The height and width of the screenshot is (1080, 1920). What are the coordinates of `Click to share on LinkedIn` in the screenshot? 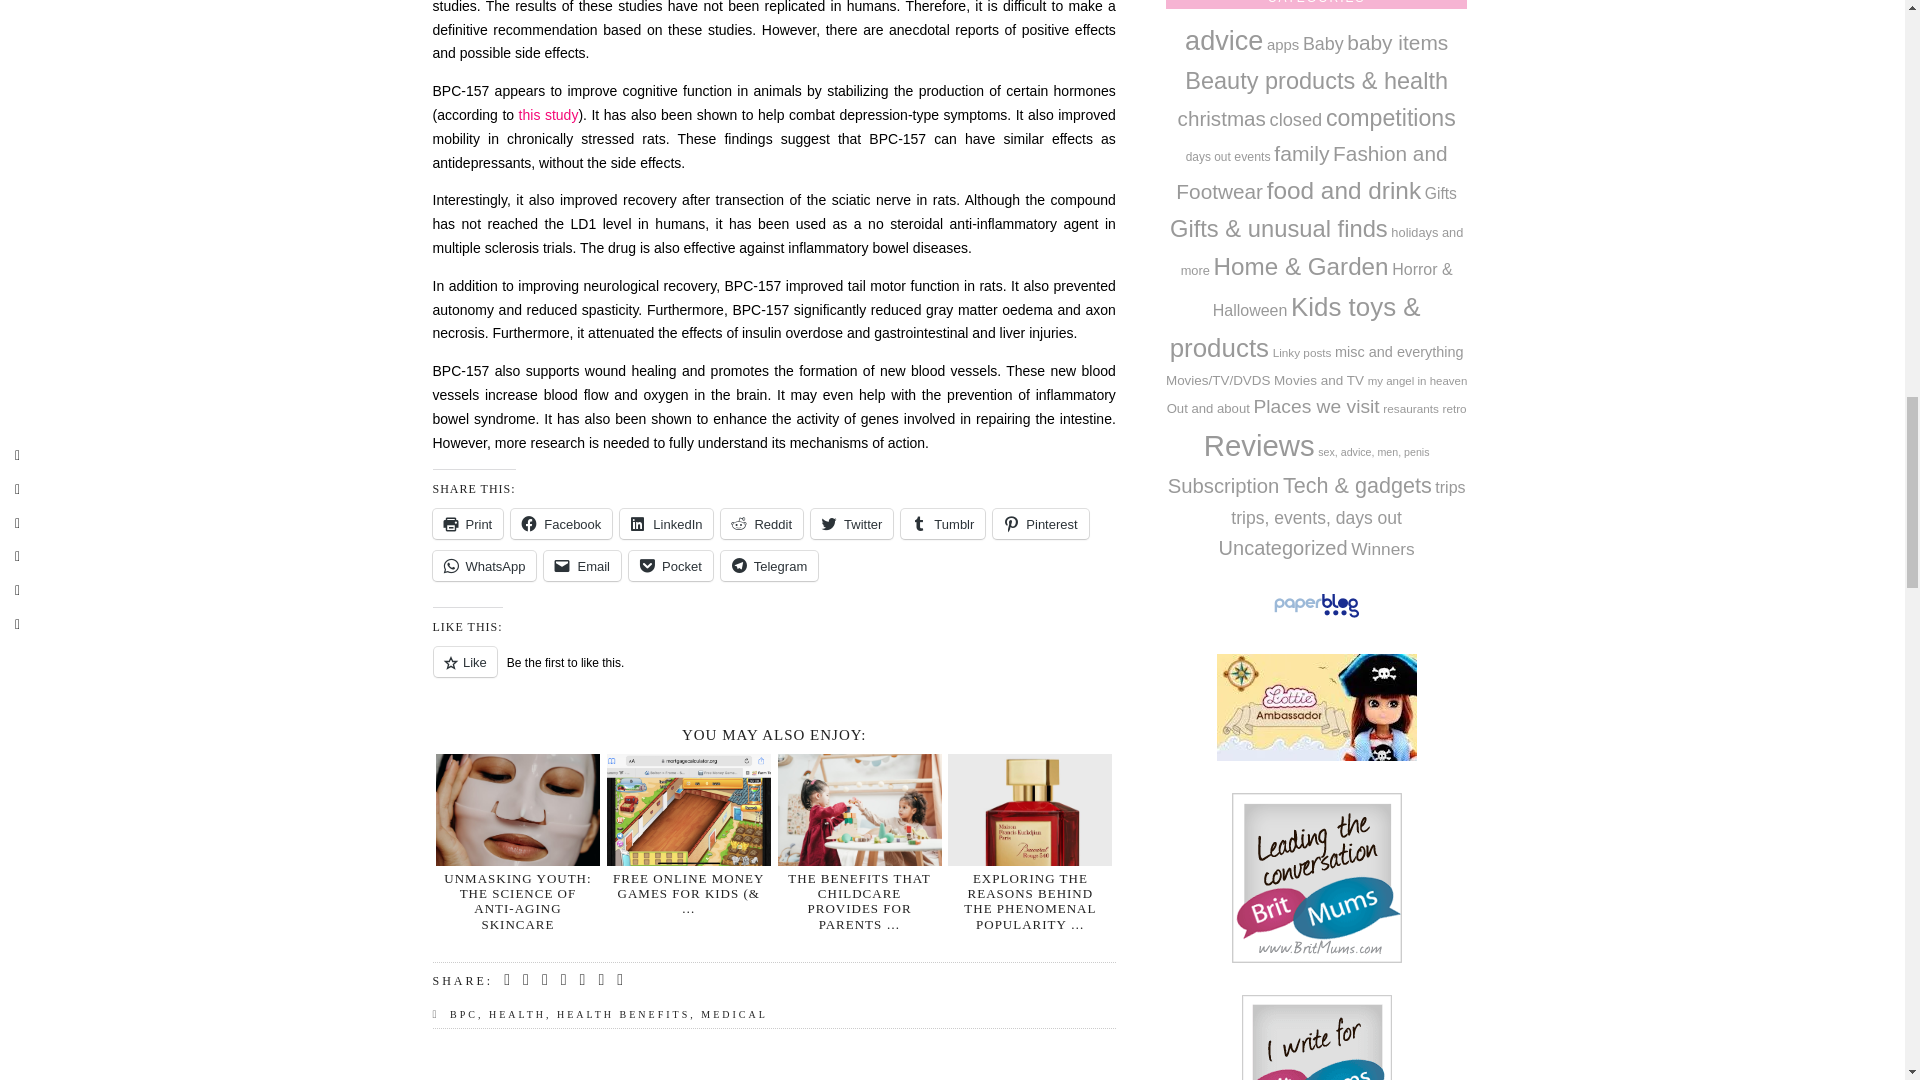 It's located at (666, 523).